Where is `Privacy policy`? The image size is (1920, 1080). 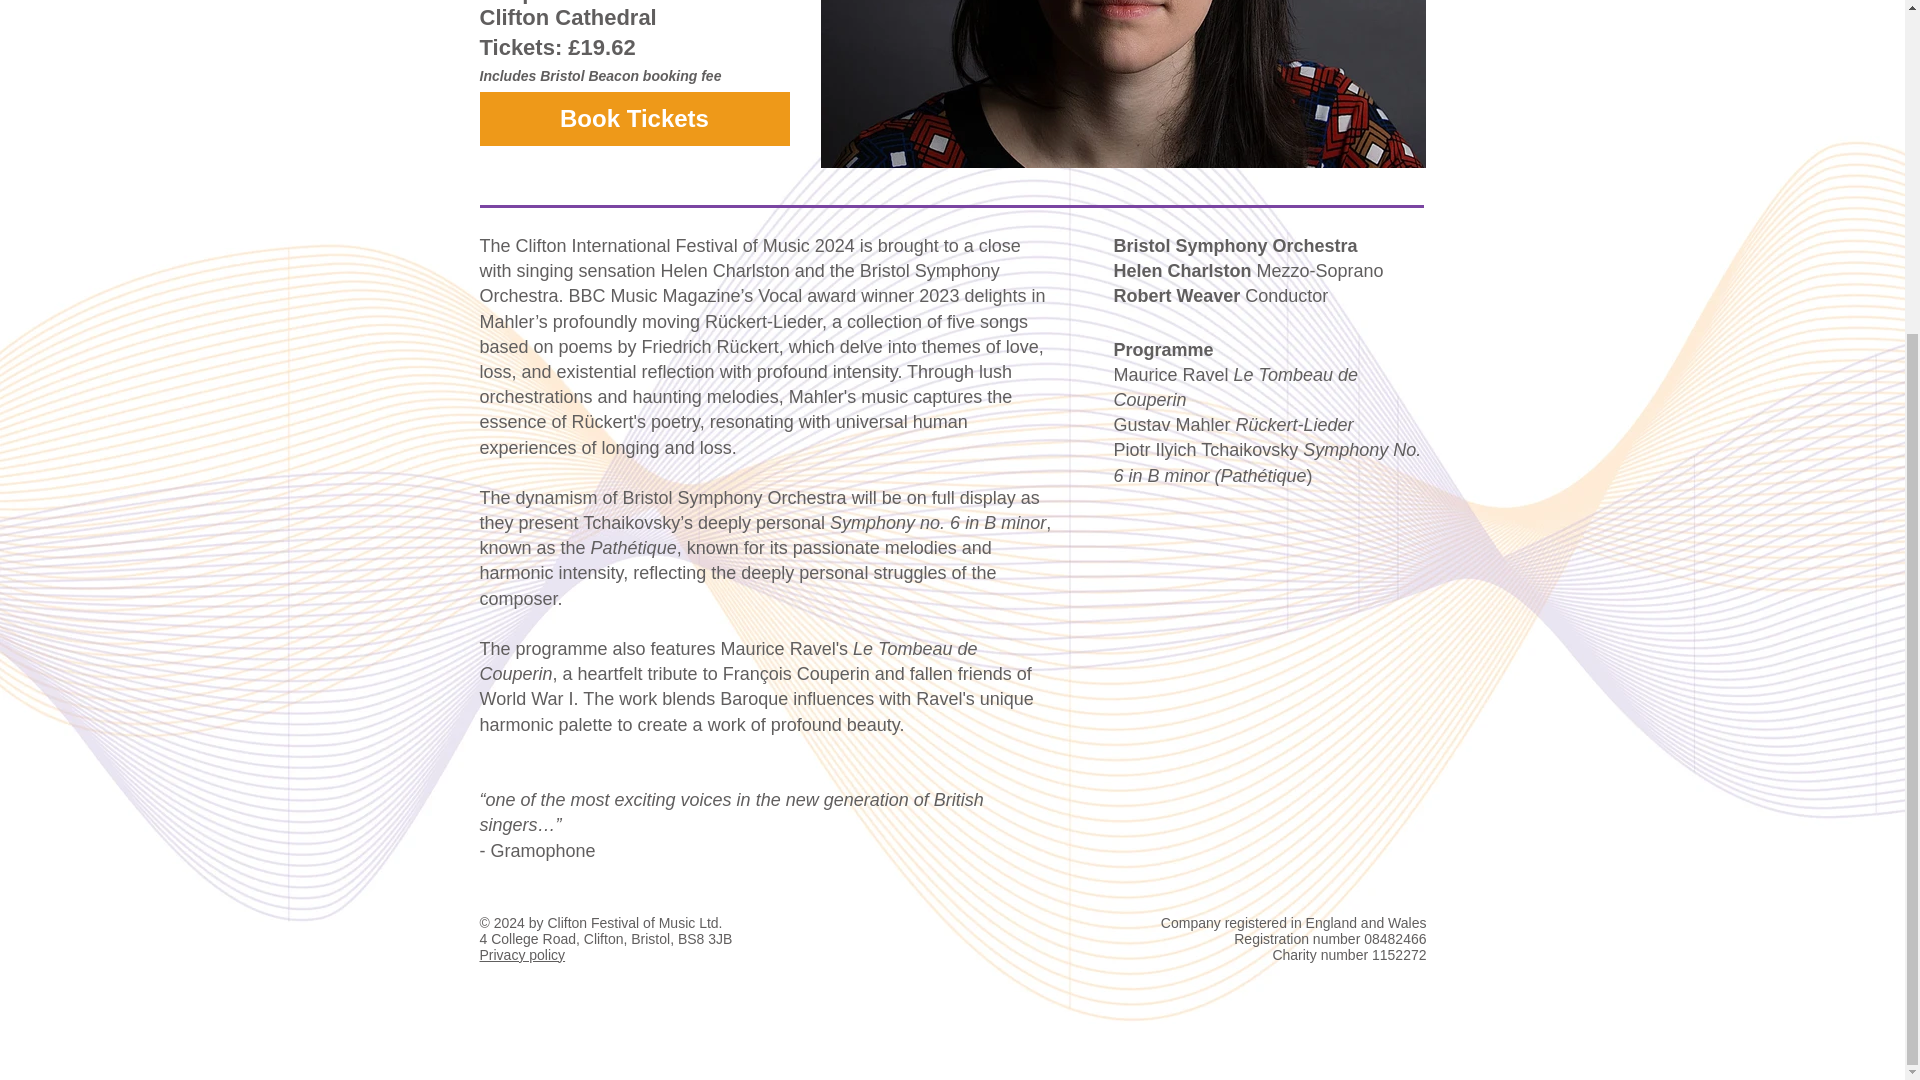 Privacy policy is located at coordinates (523, 955).